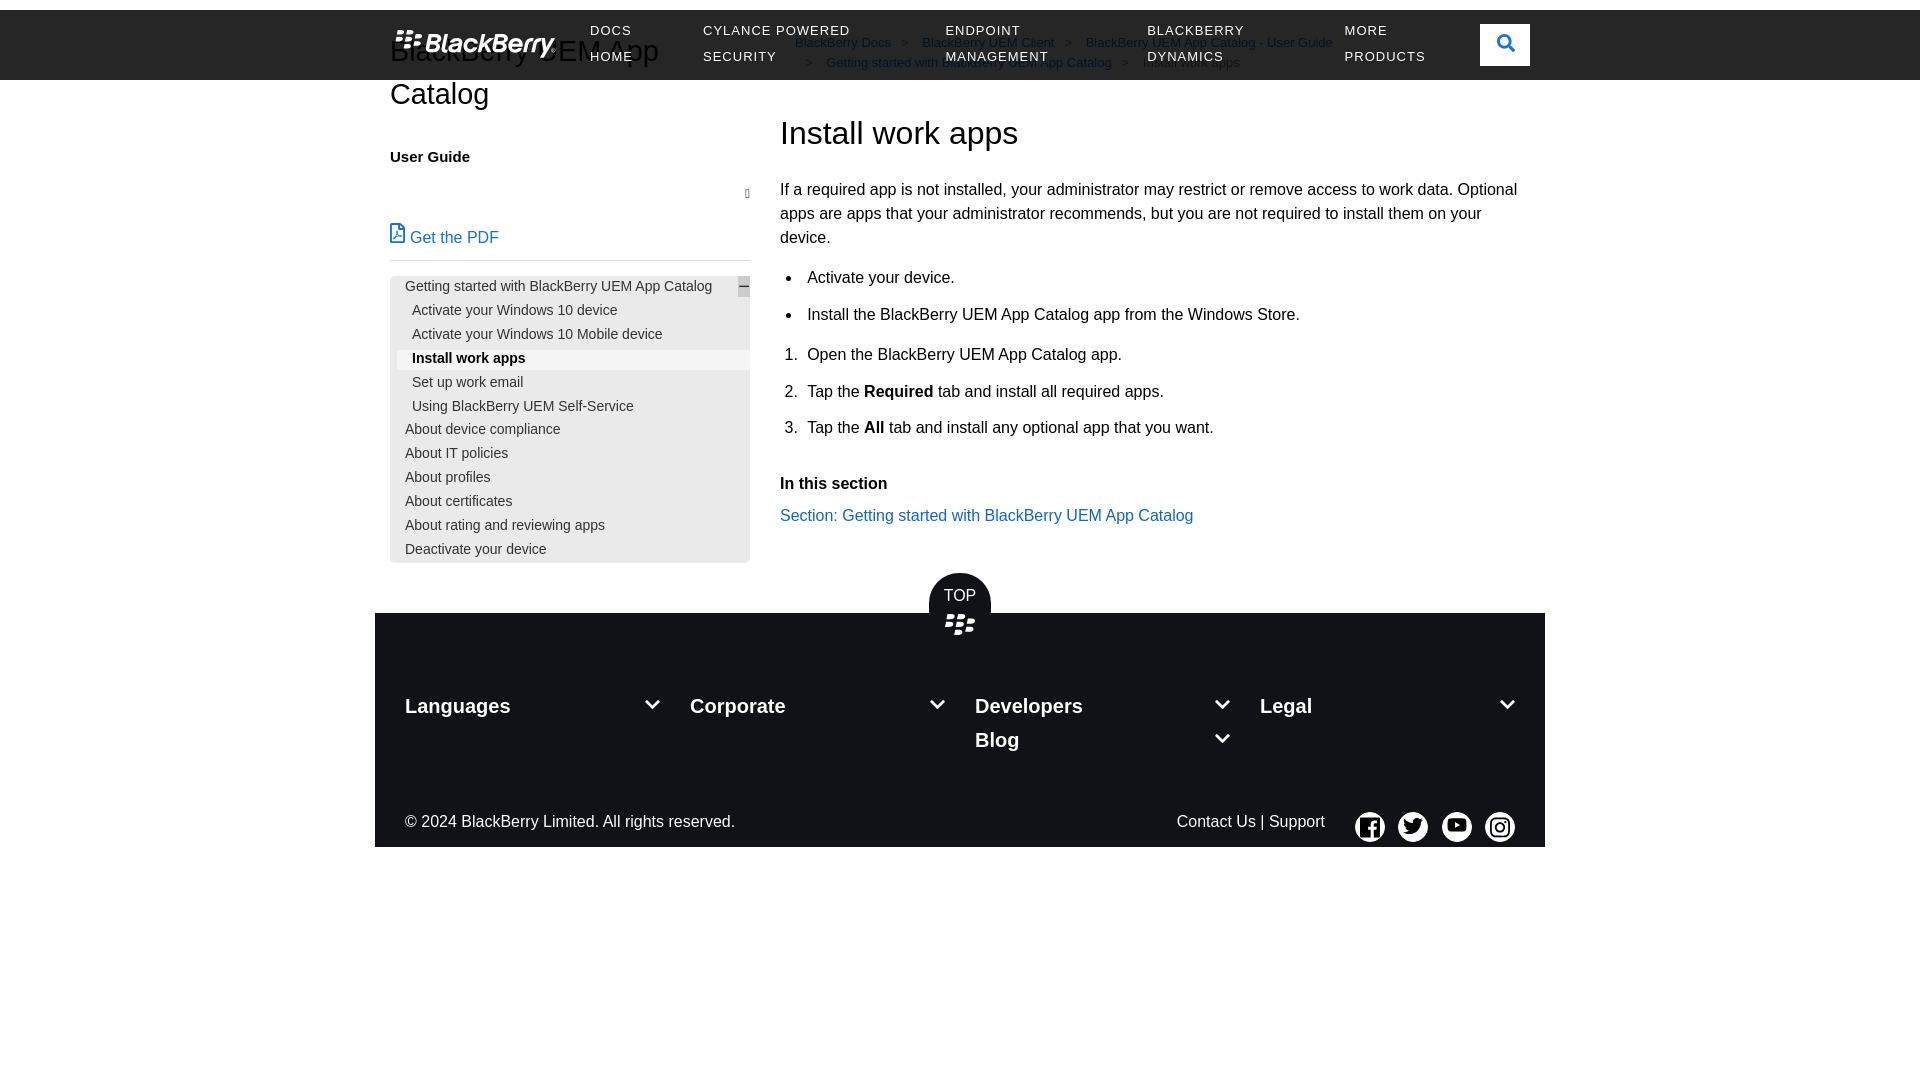 This screenshot has width=1920, height=1080. I want to click on BLACKBERRY DYNAMICS, so click(1230, 44).